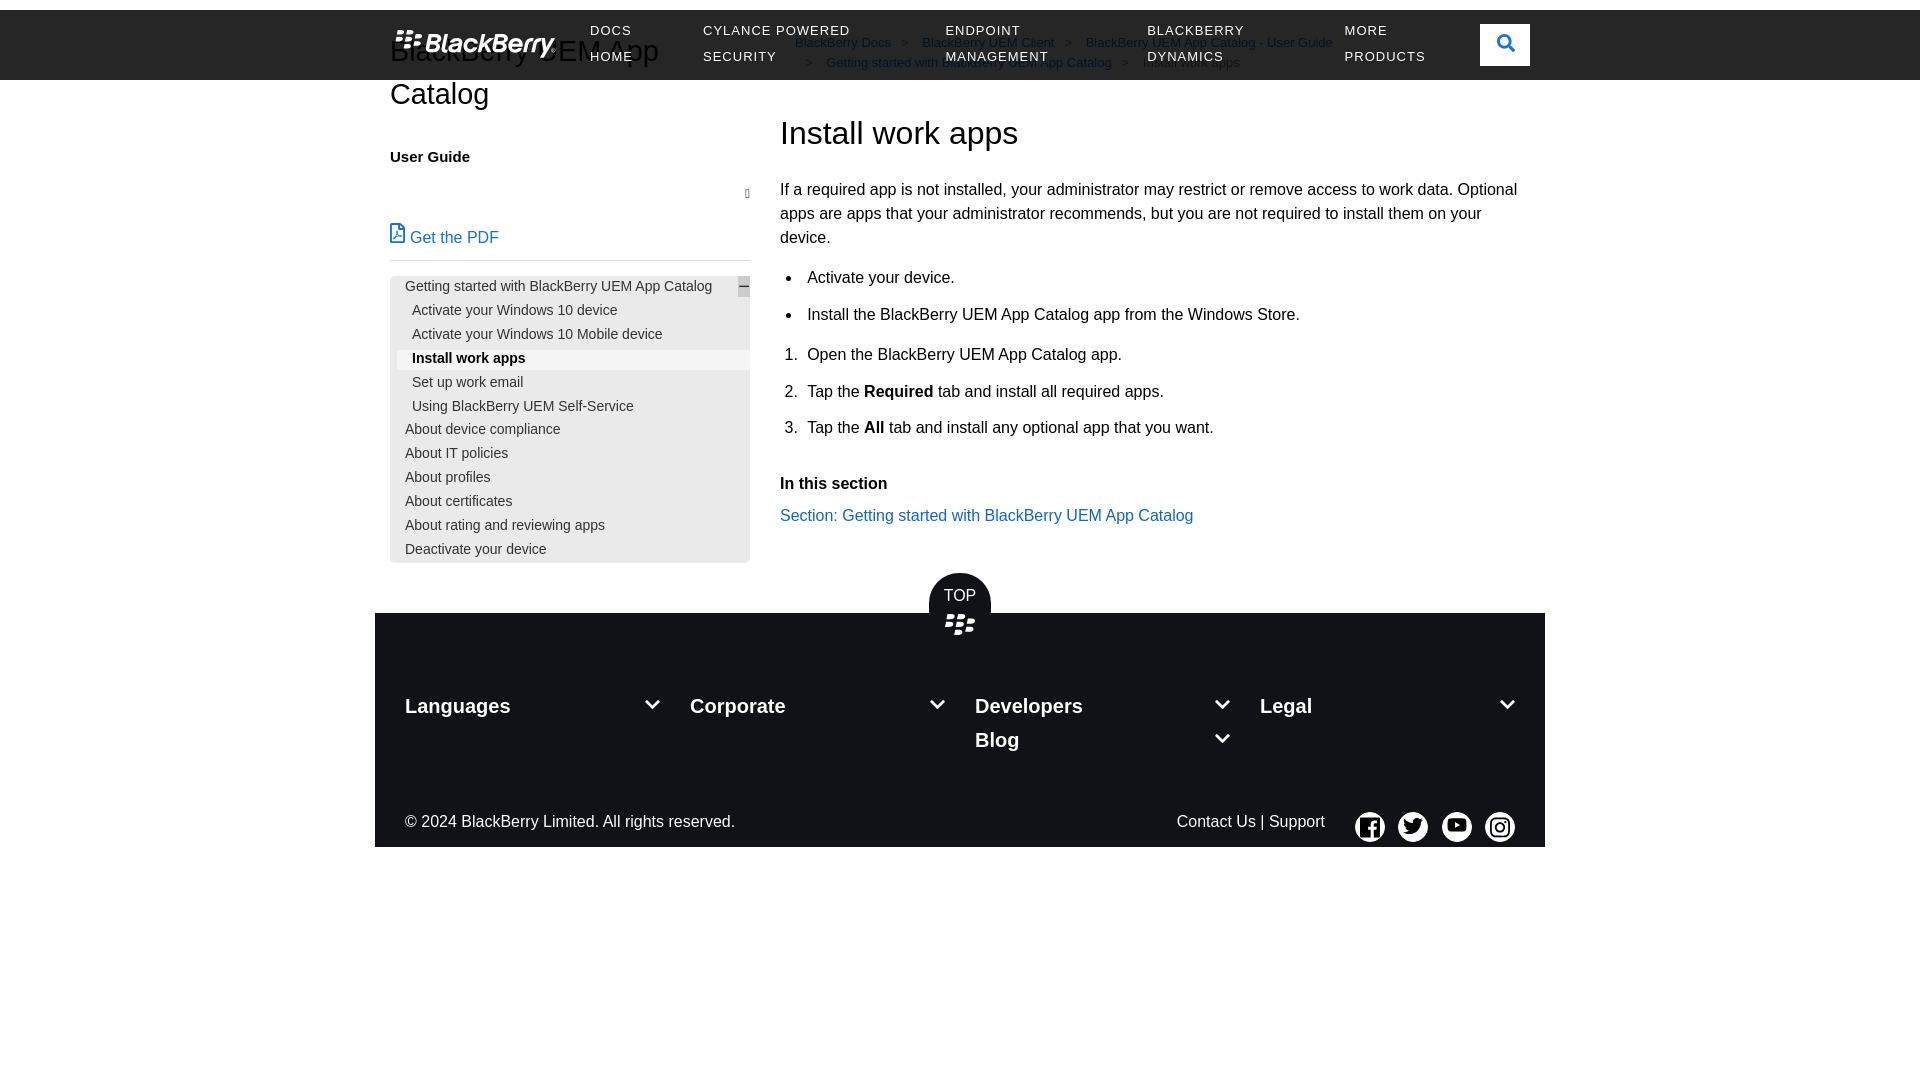 This screenshot has width=1920, height=1080. I want to click on BLACKBERRY DYNAMICS, so click(1230, 44).